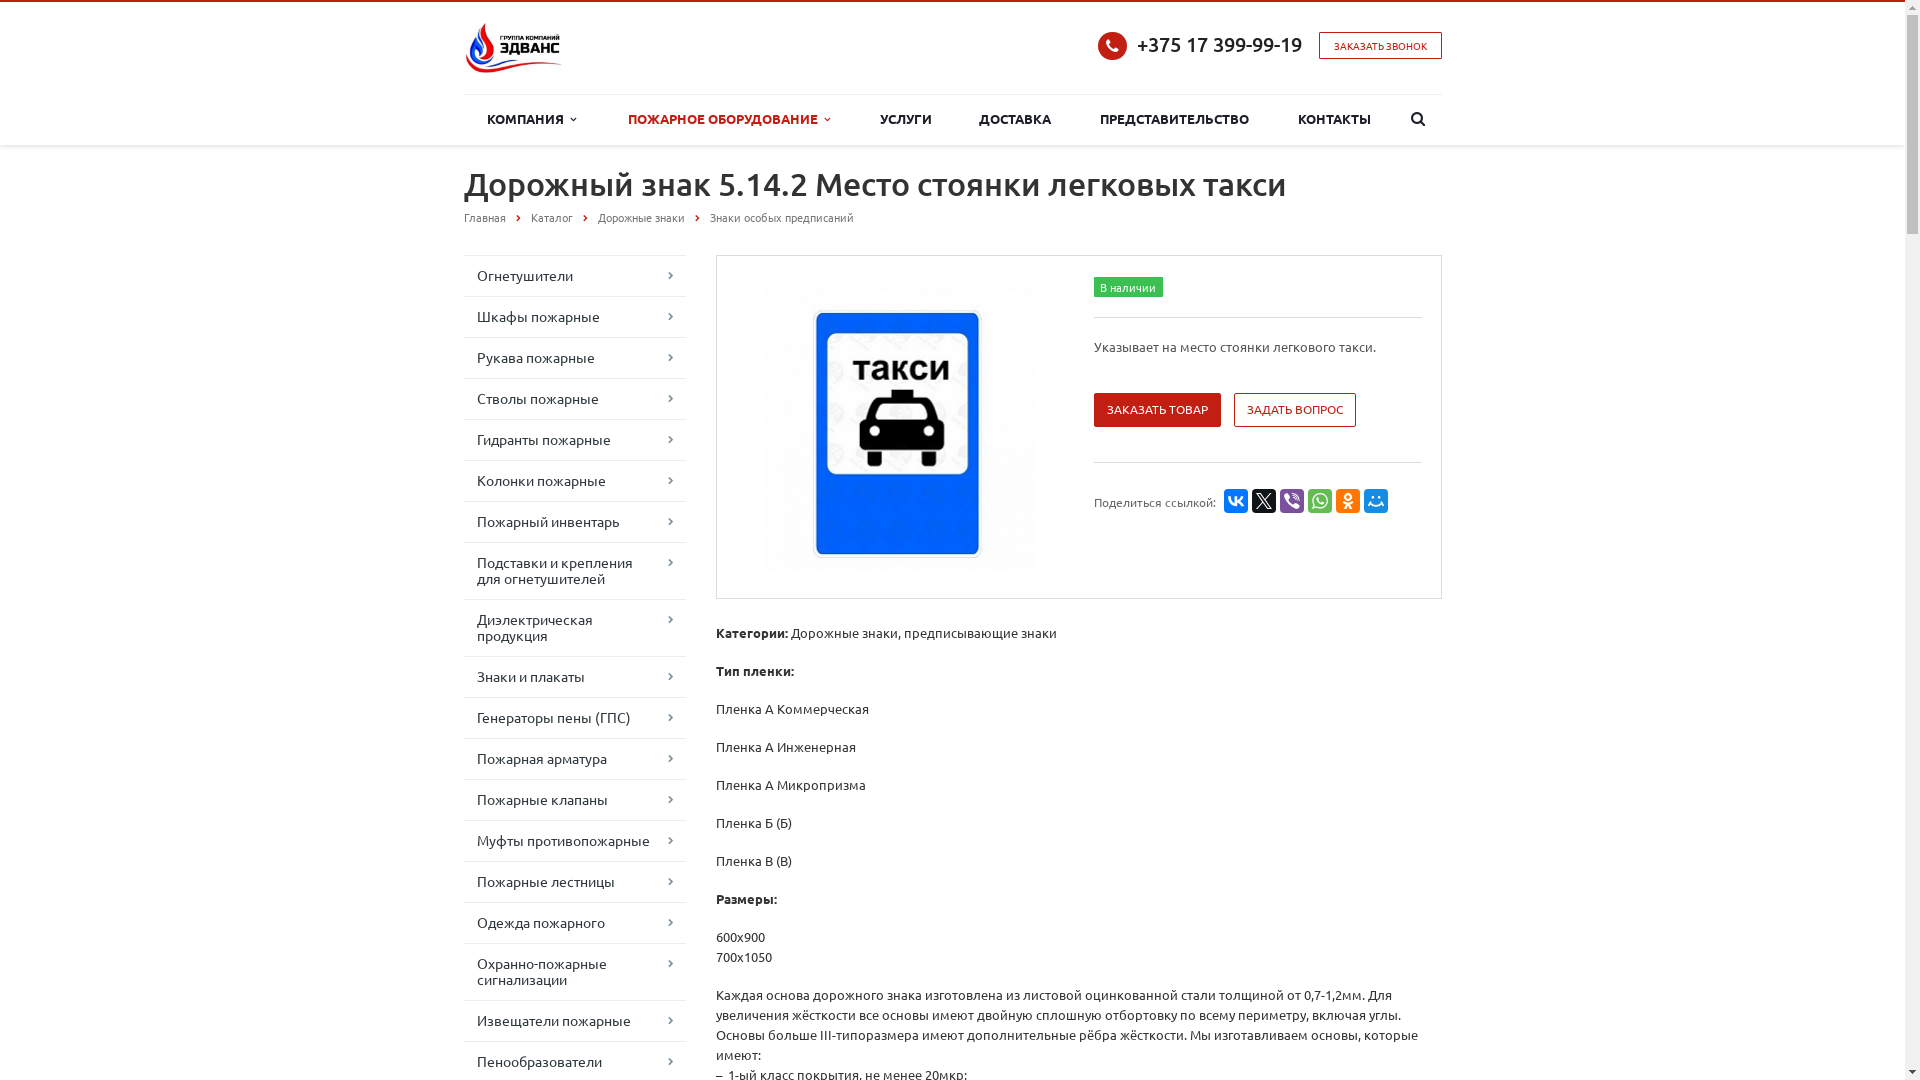 This screenshot has width=1920, height=1080. I want to click on WhatsApp, so click(1320, 501).